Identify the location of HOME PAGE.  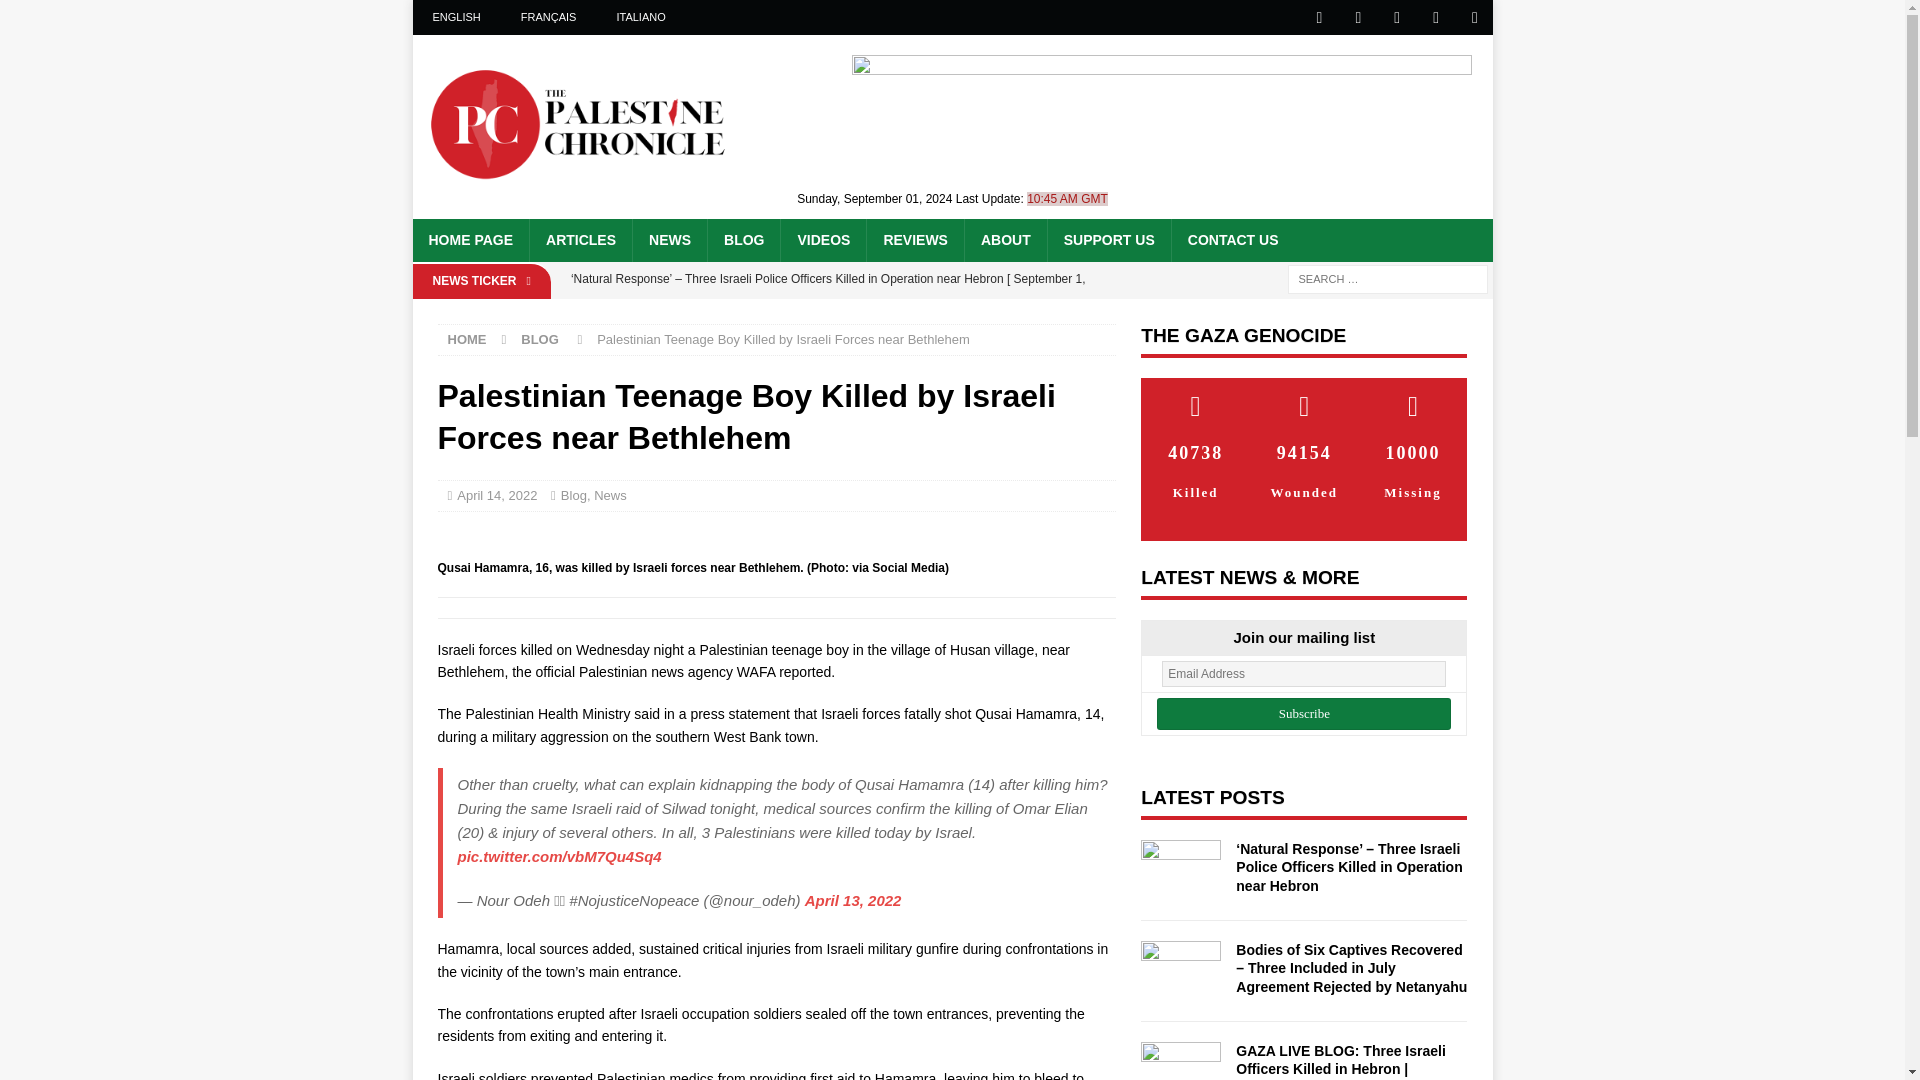
(470, 240).